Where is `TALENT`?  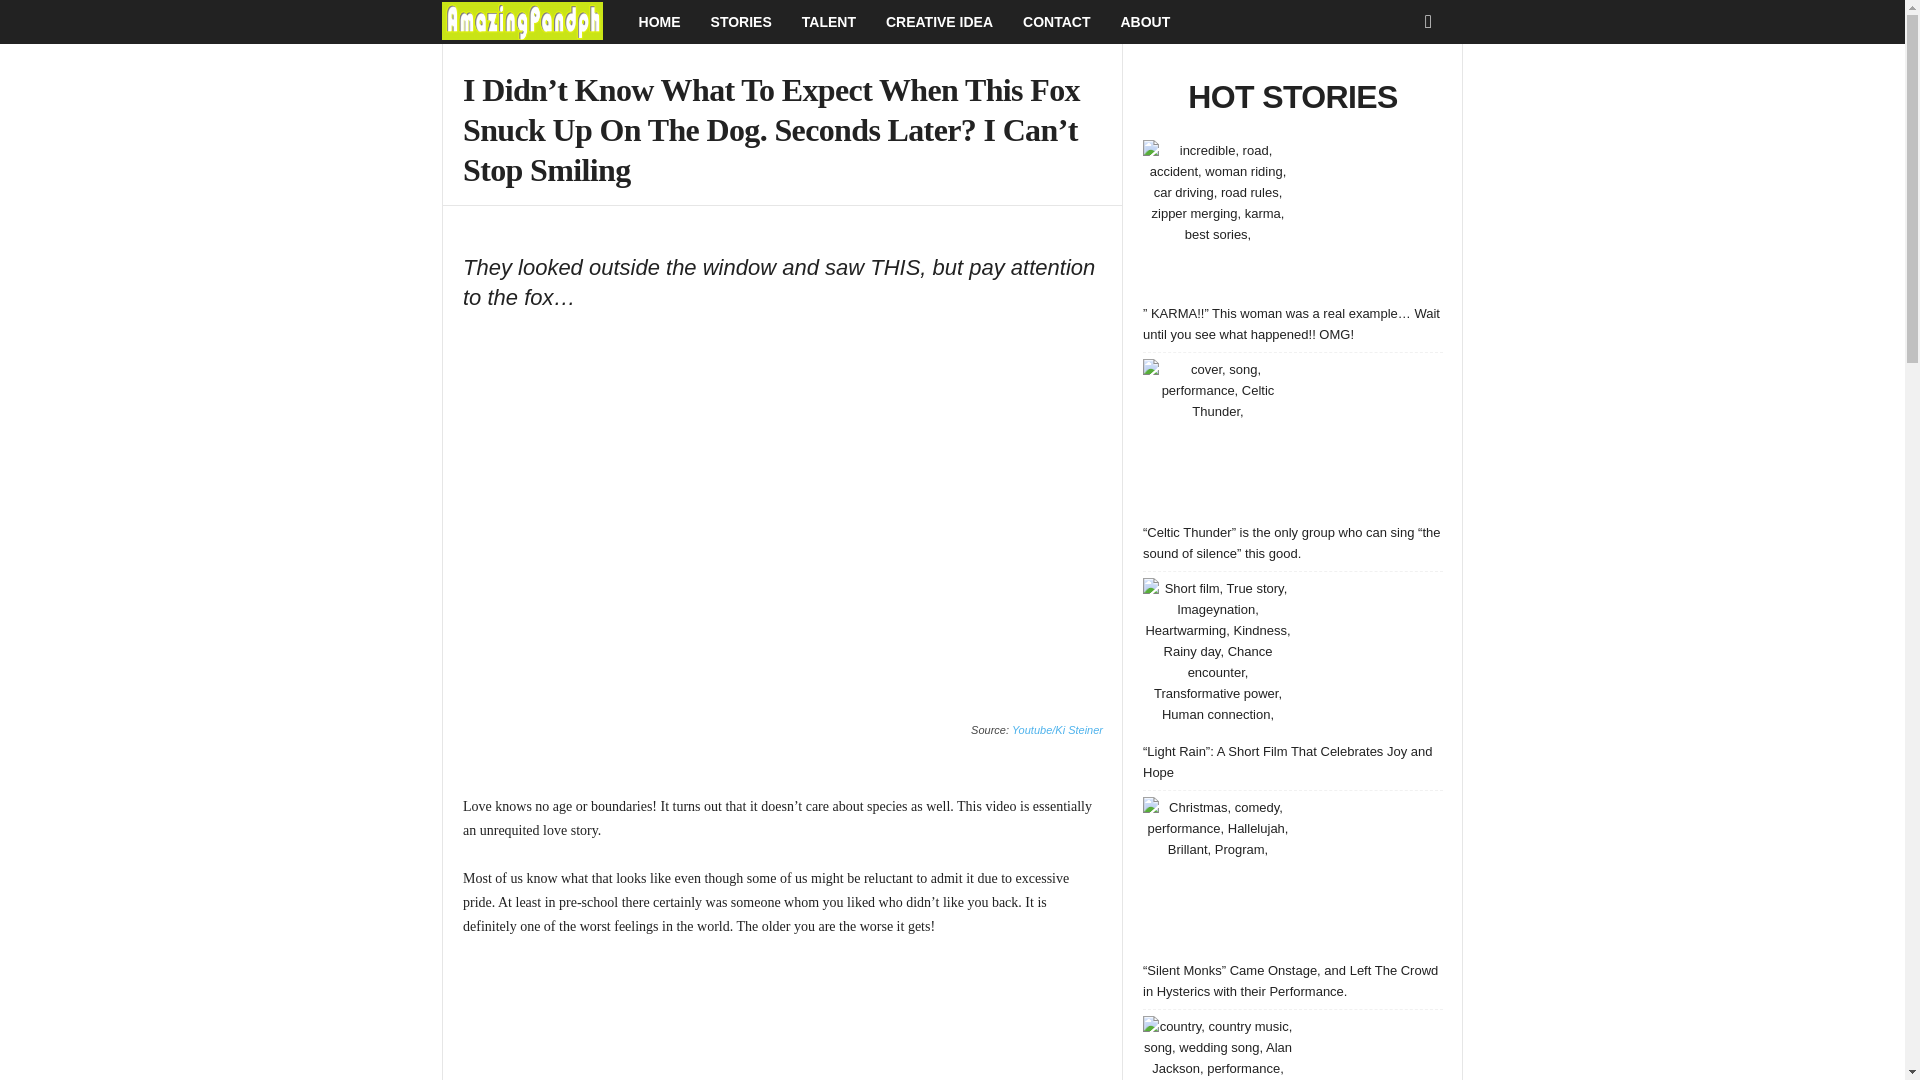
TALENT is located at coordinates (829, 22).